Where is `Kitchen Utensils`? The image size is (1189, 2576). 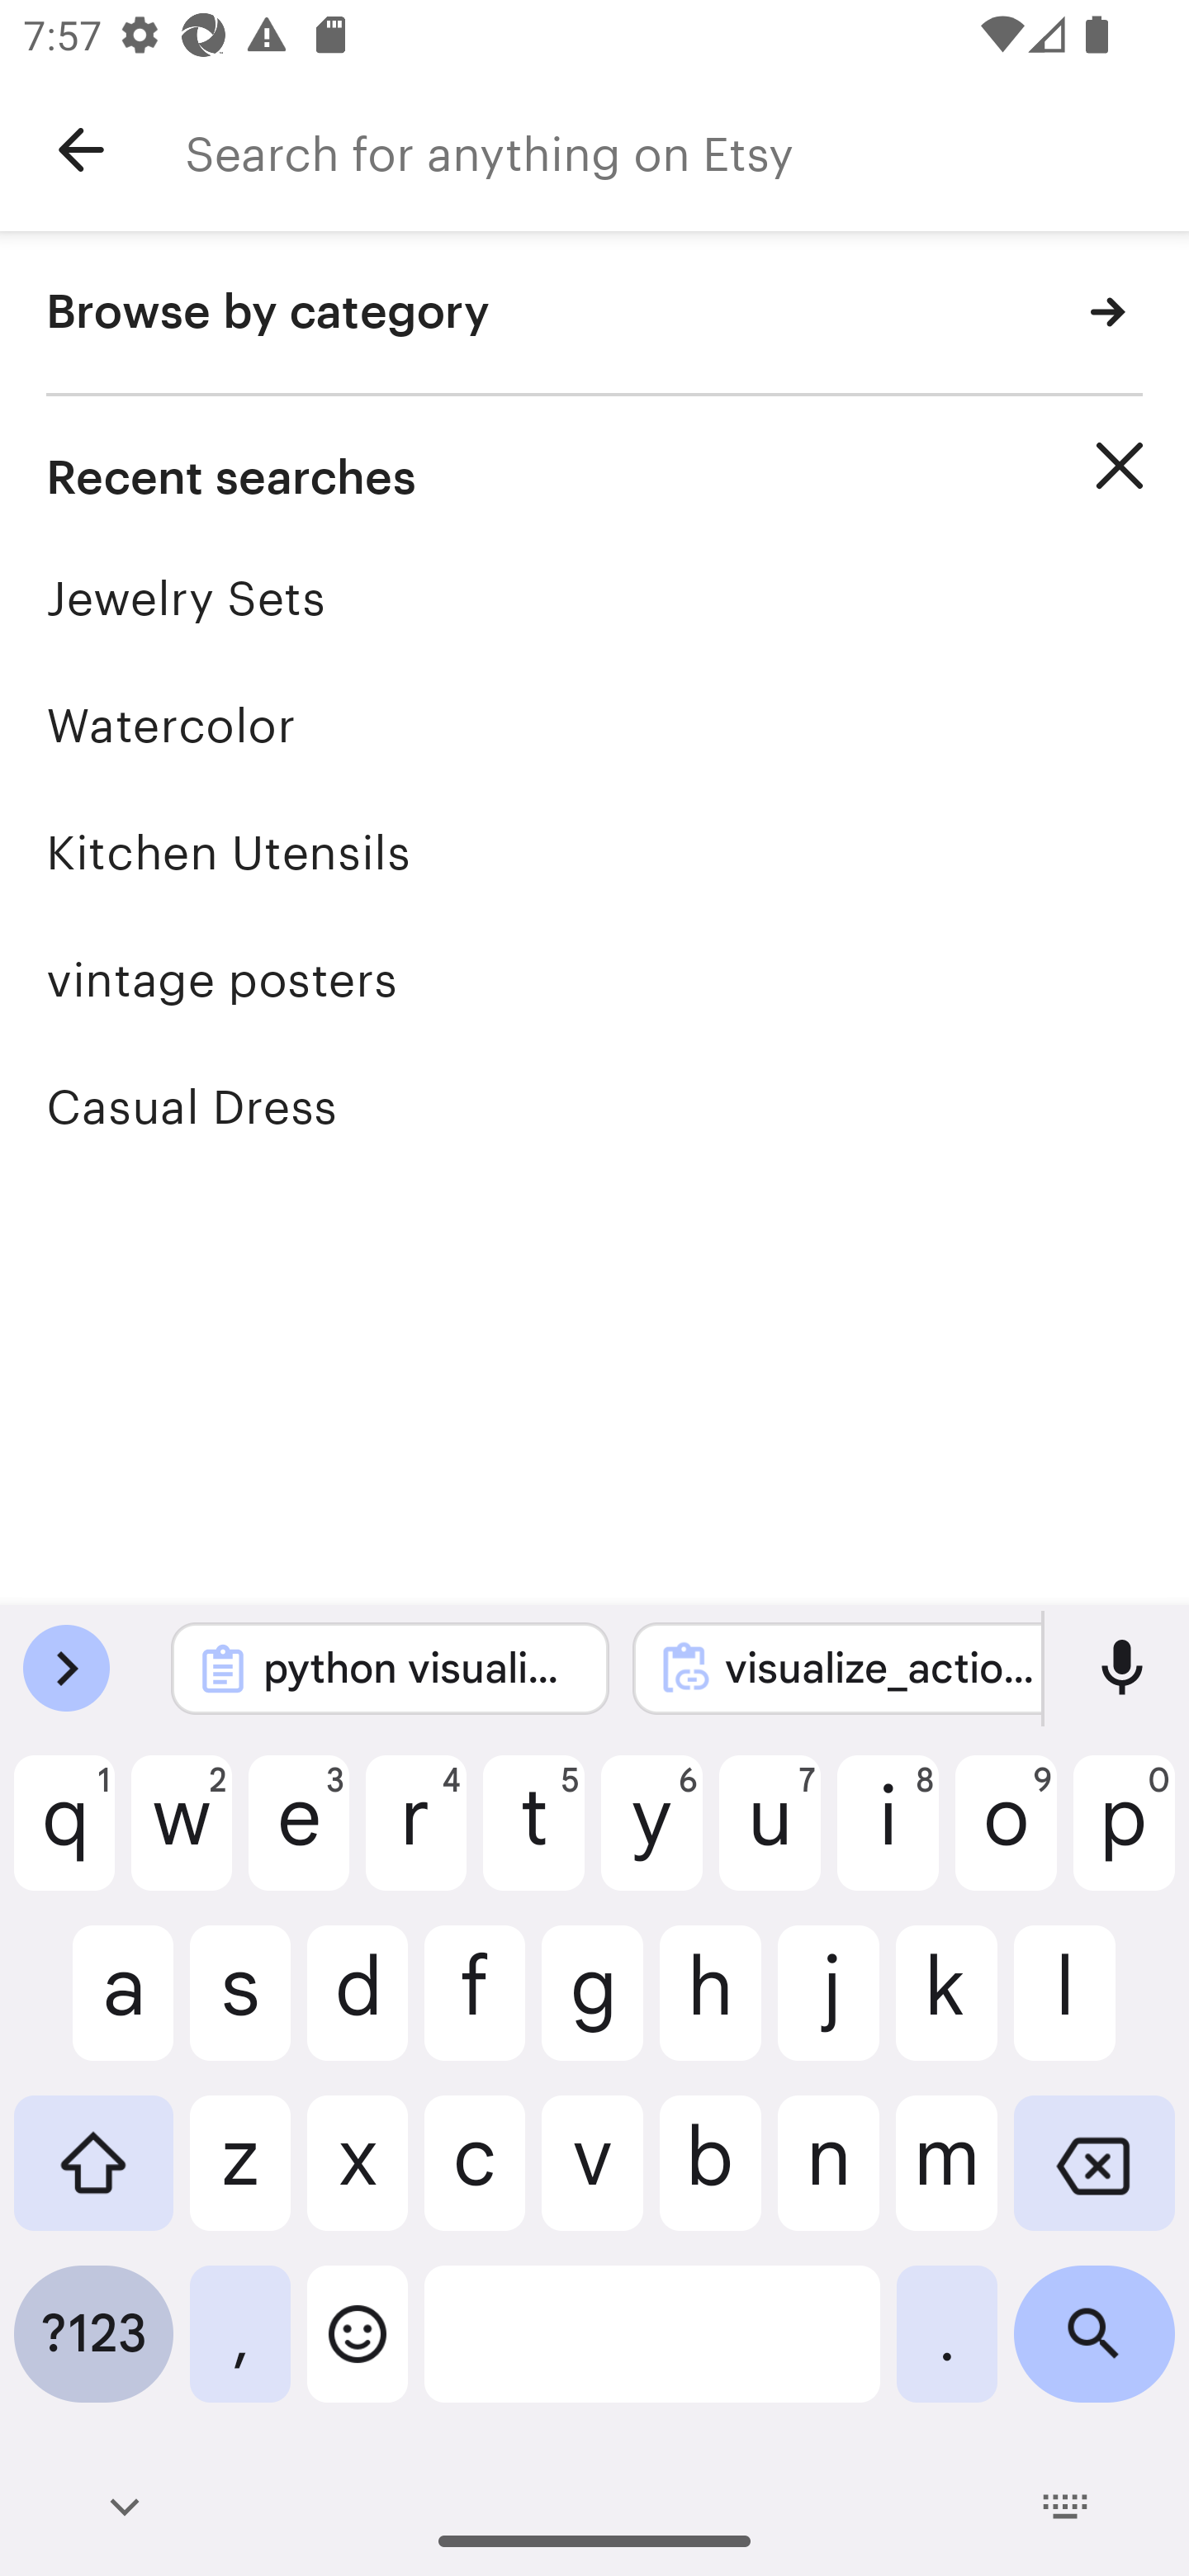 Kitchen Utensils is located at coordinates (594, 852).